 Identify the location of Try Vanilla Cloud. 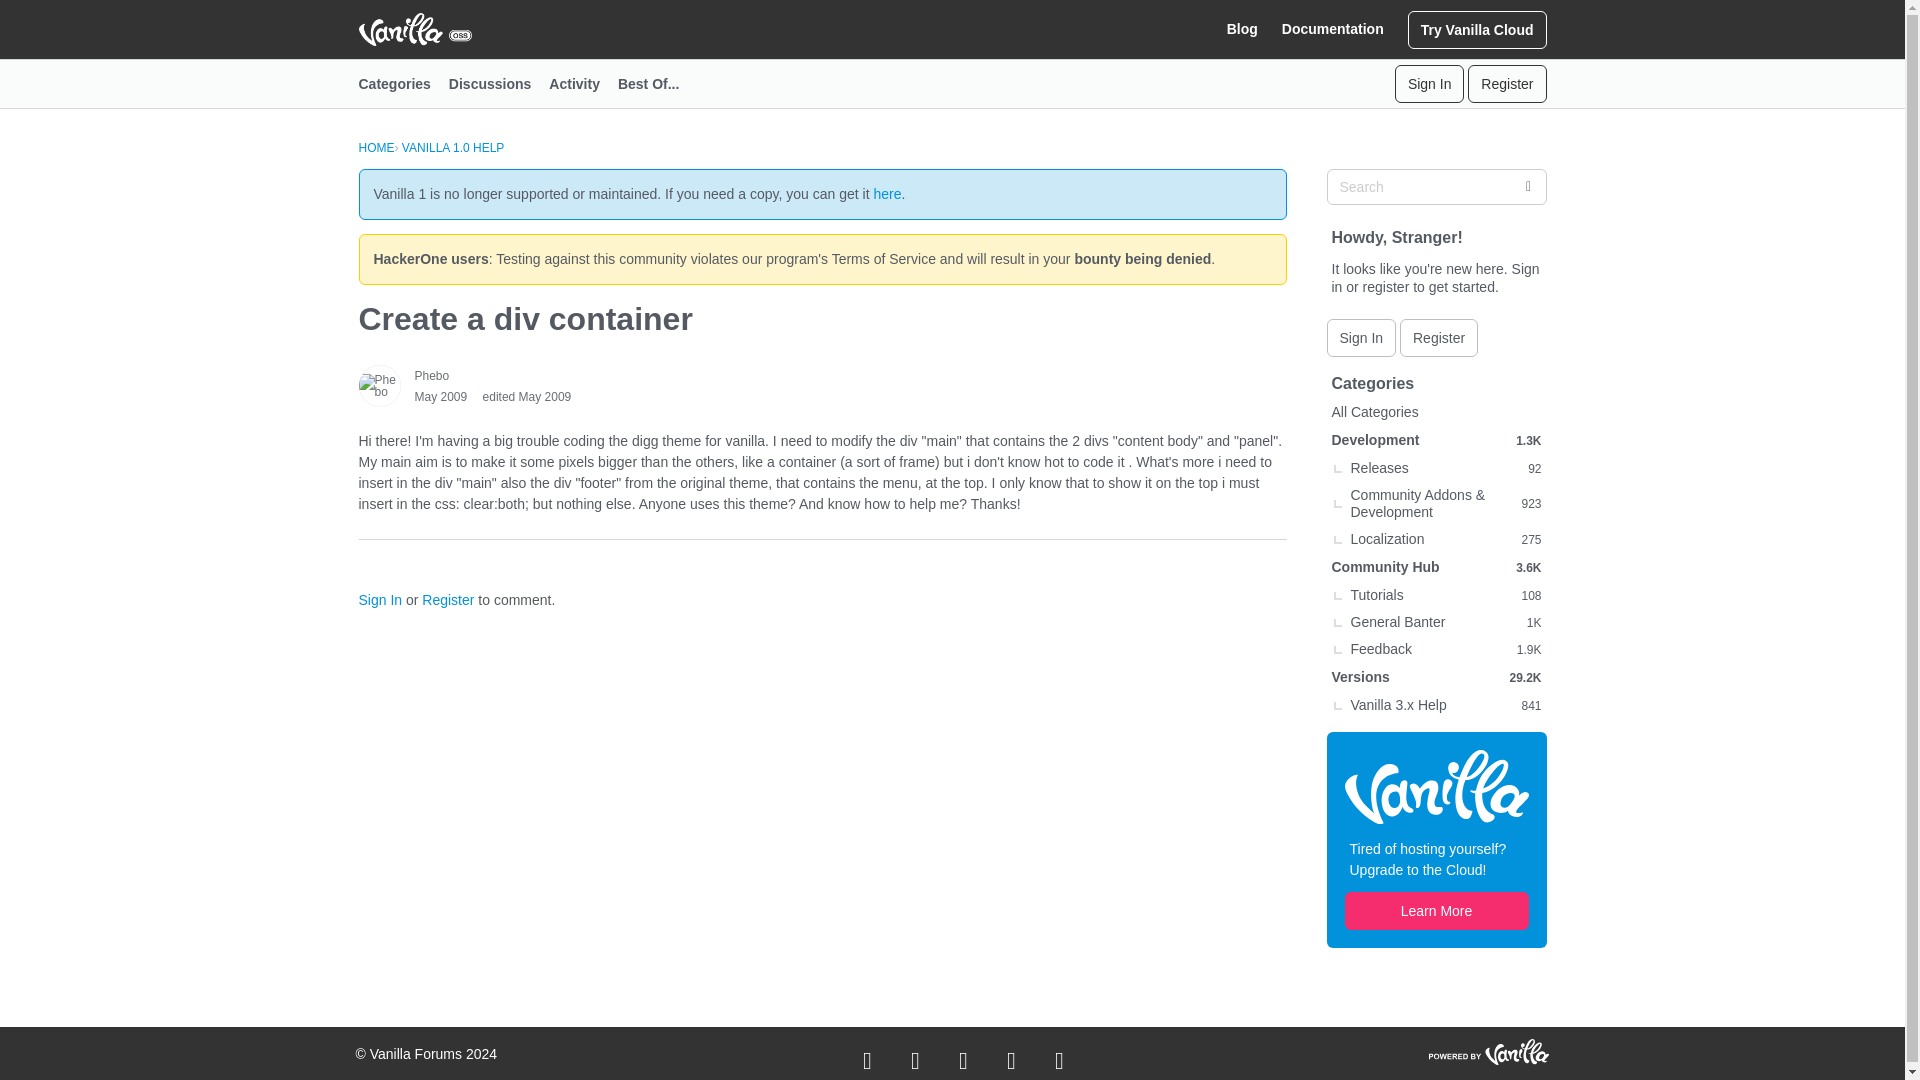
(1477, 28).